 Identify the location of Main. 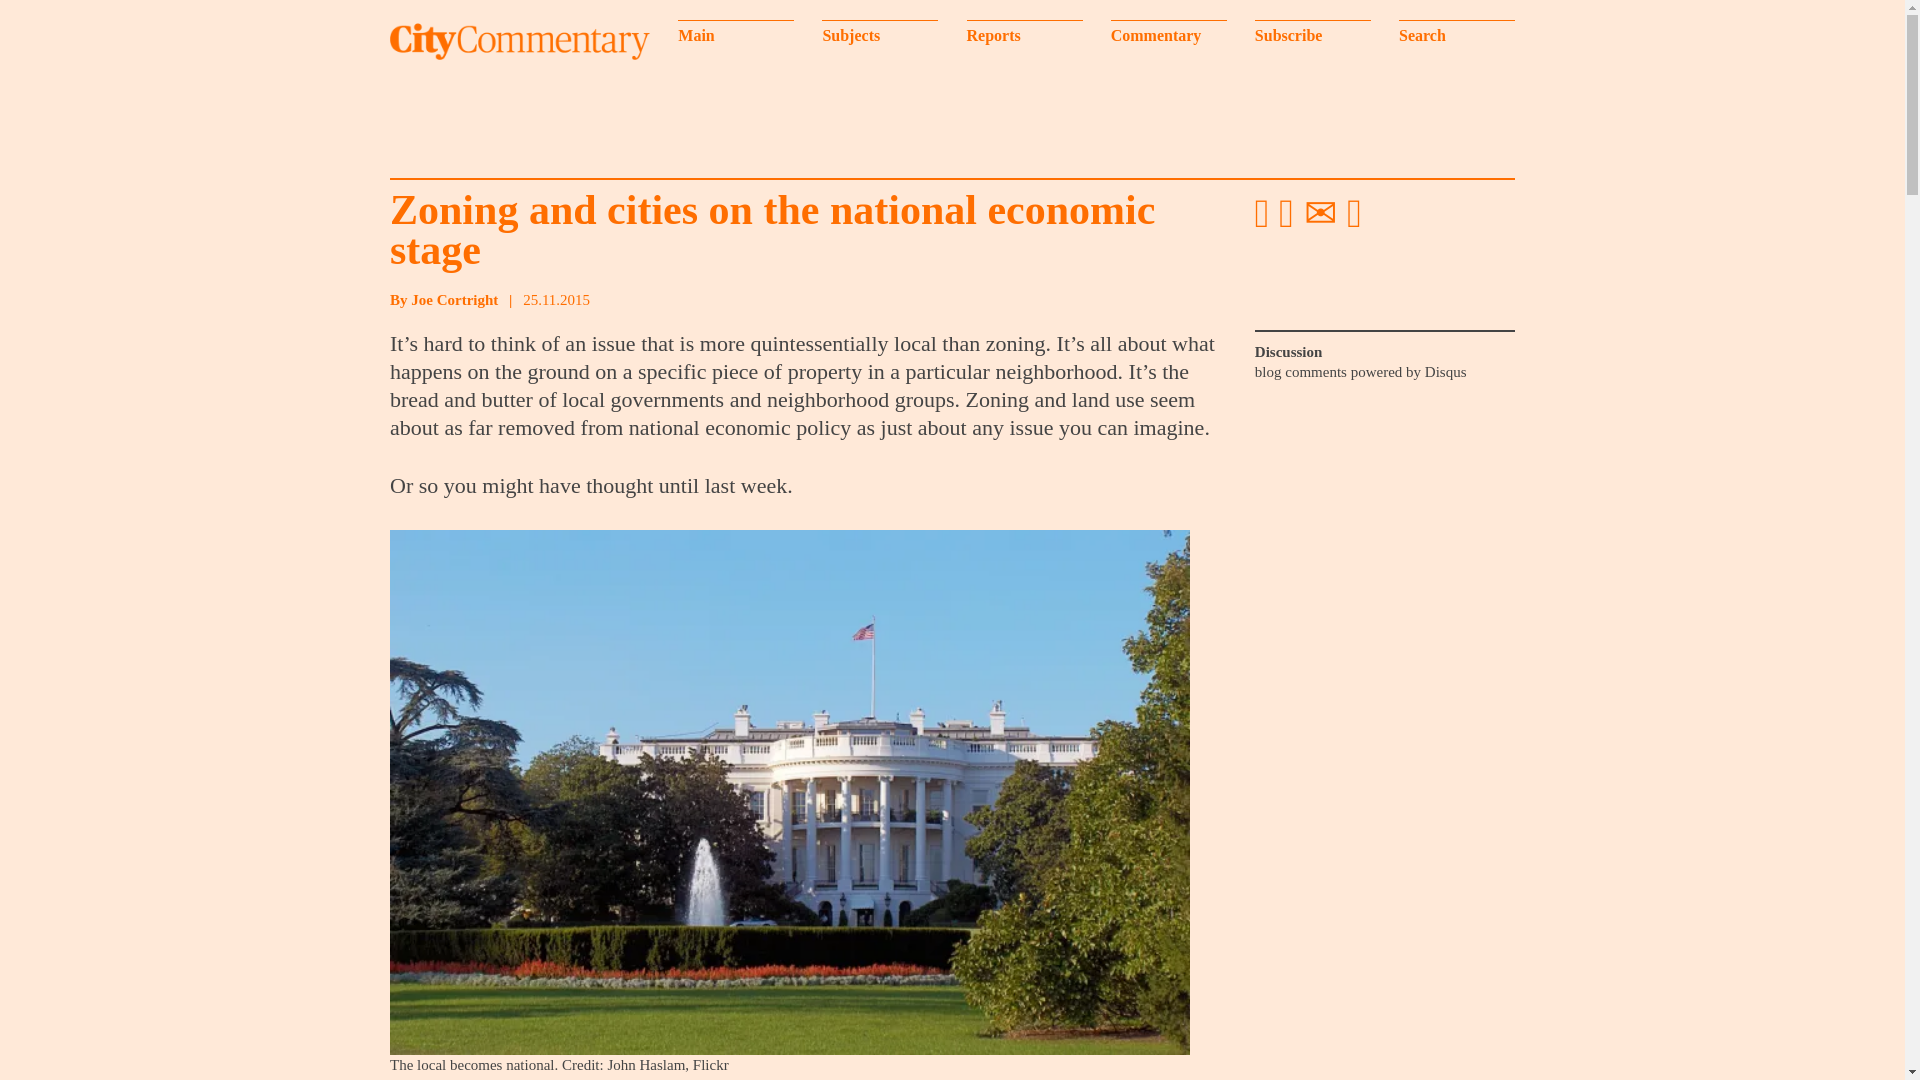
(736, 33).